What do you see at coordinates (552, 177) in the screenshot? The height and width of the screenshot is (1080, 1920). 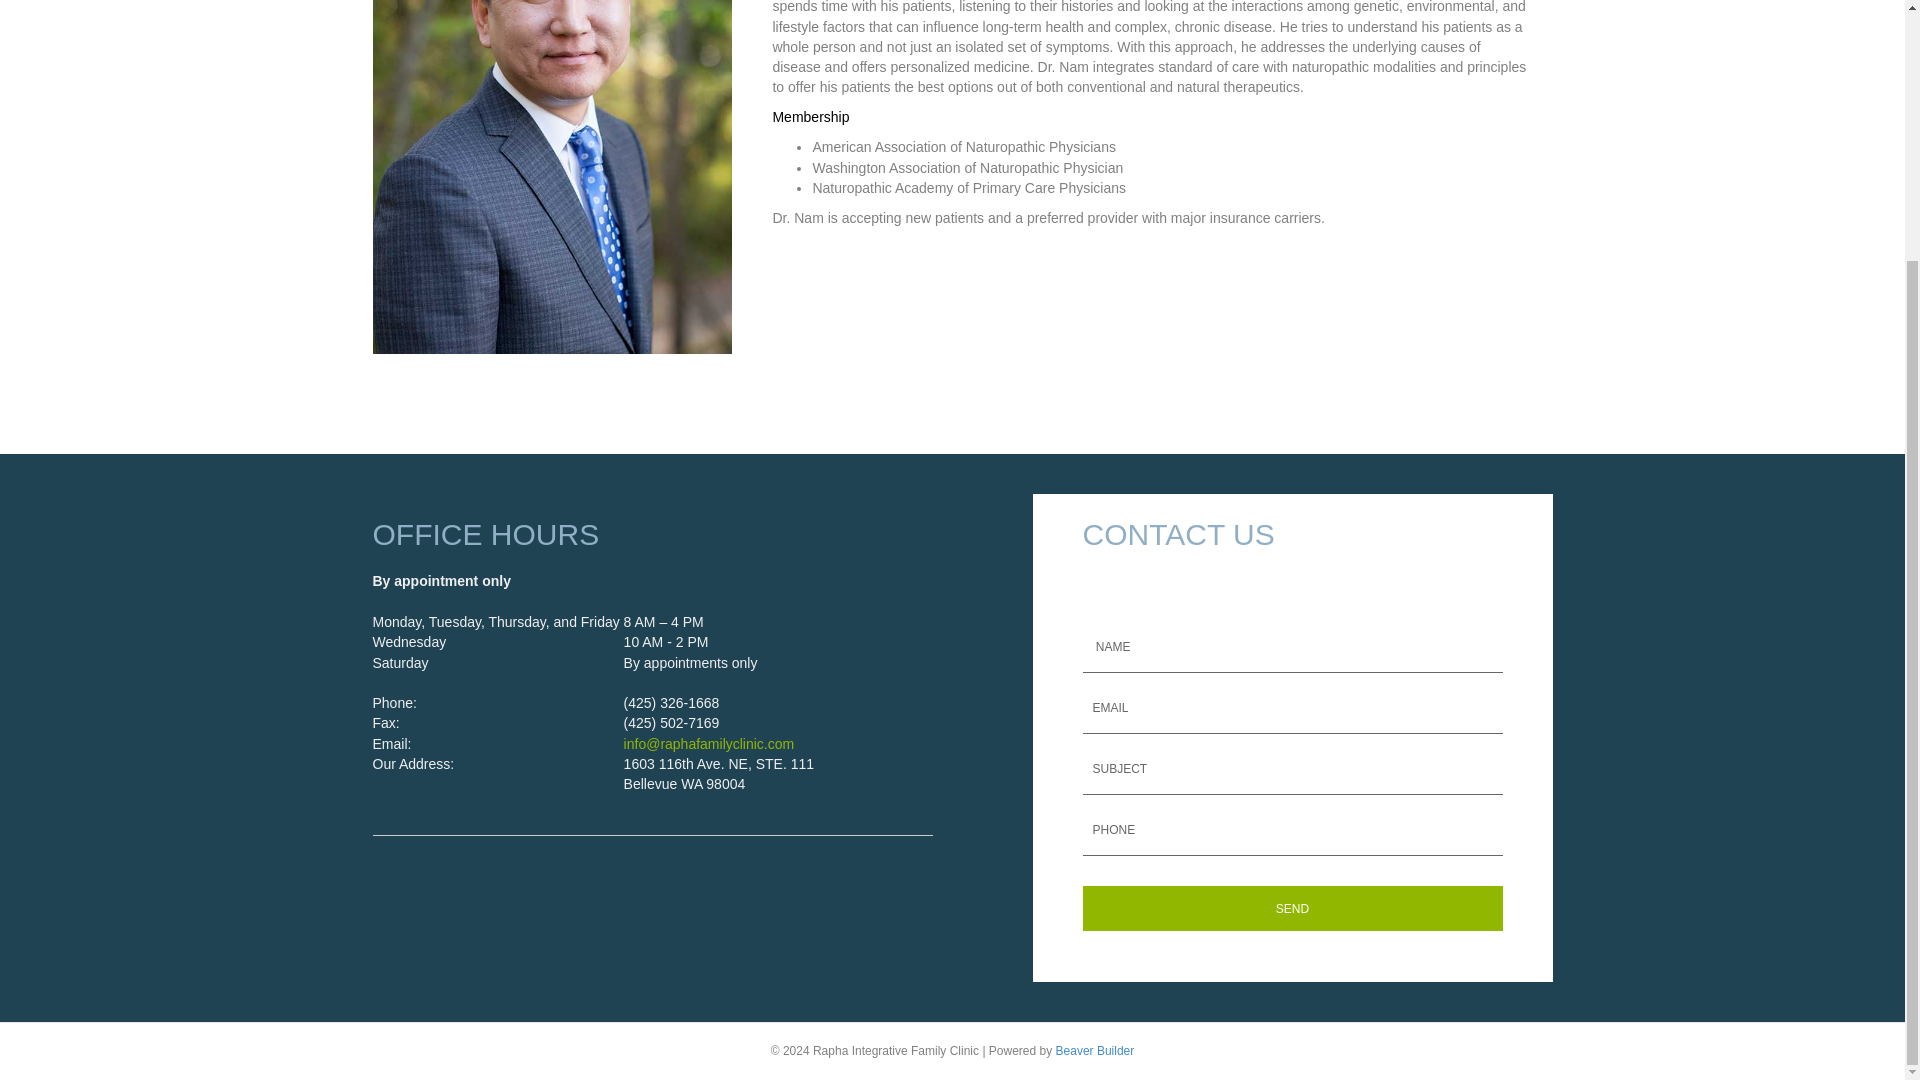 I see `Dr. Nam` at bounding box center [552, 177].